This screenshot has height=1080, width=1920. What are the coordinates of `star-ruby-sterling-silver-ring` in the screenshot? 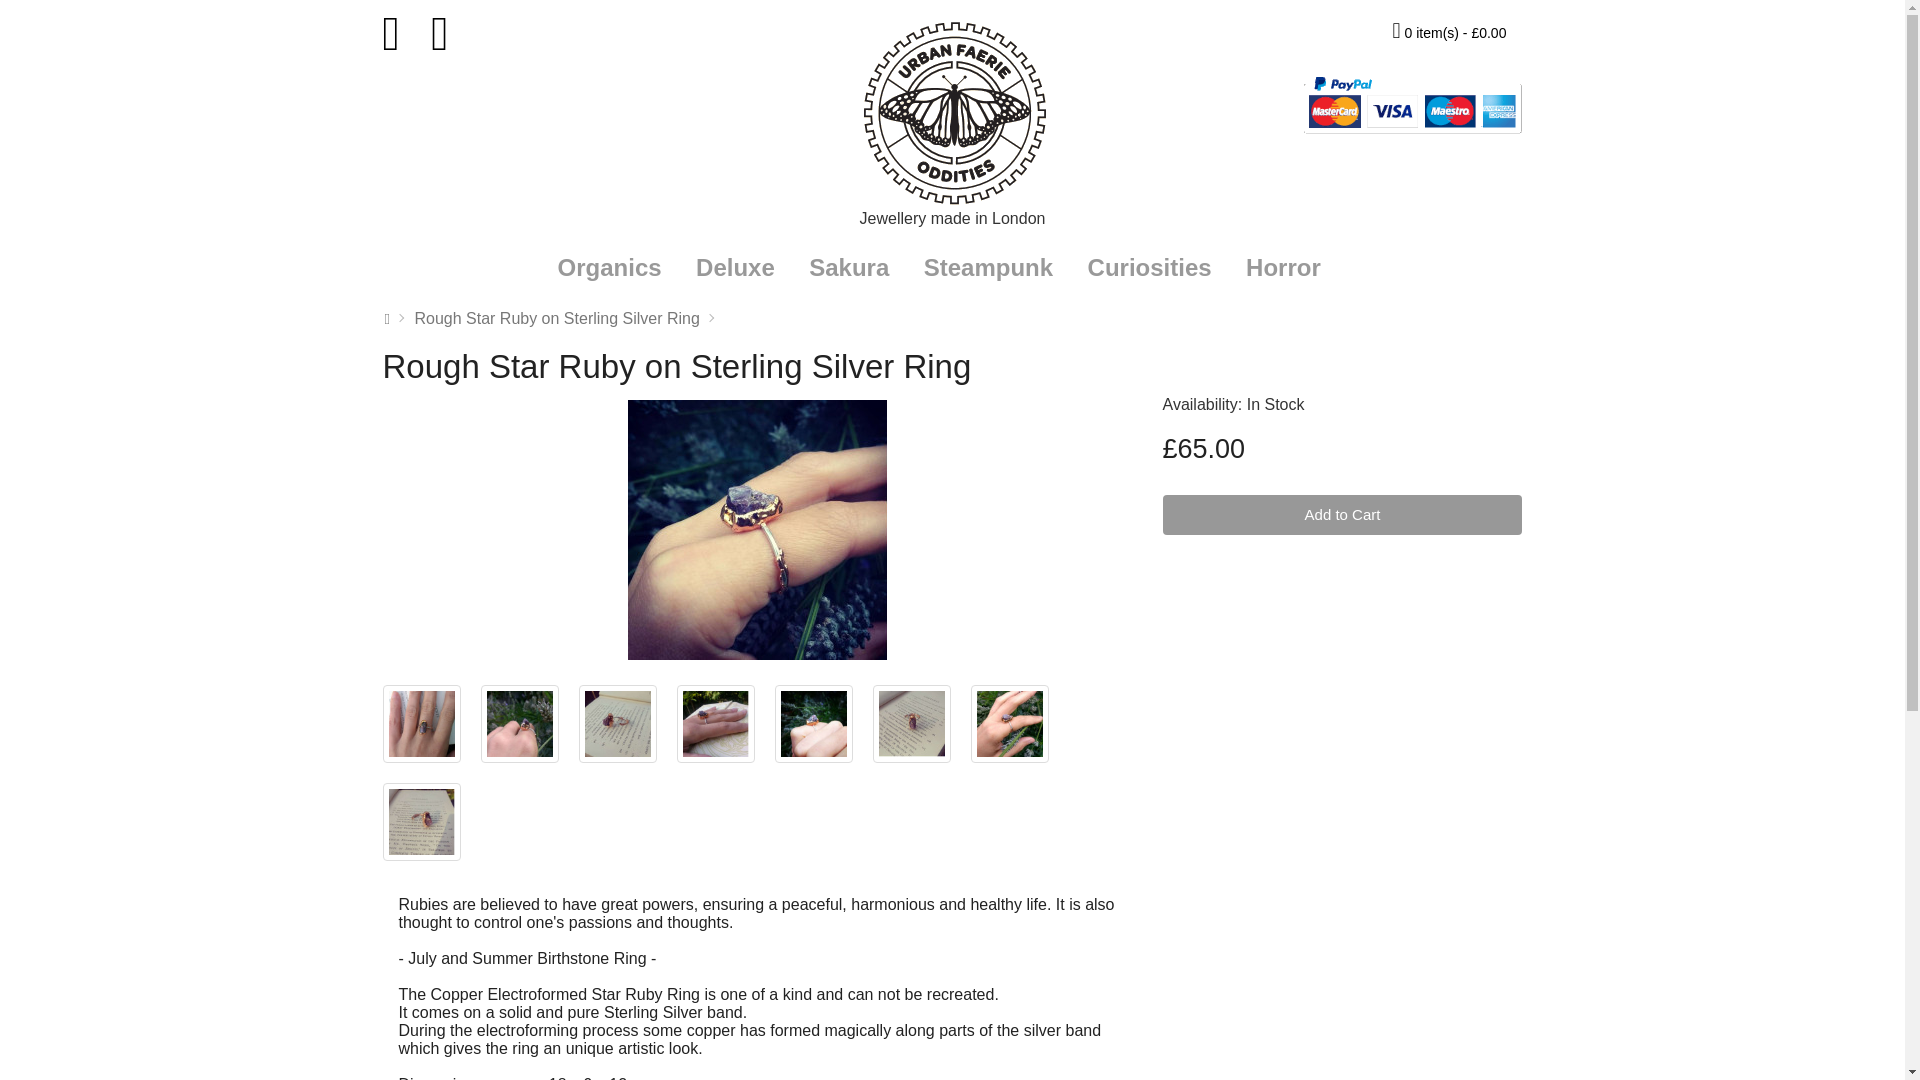 It's located at (616, 723).